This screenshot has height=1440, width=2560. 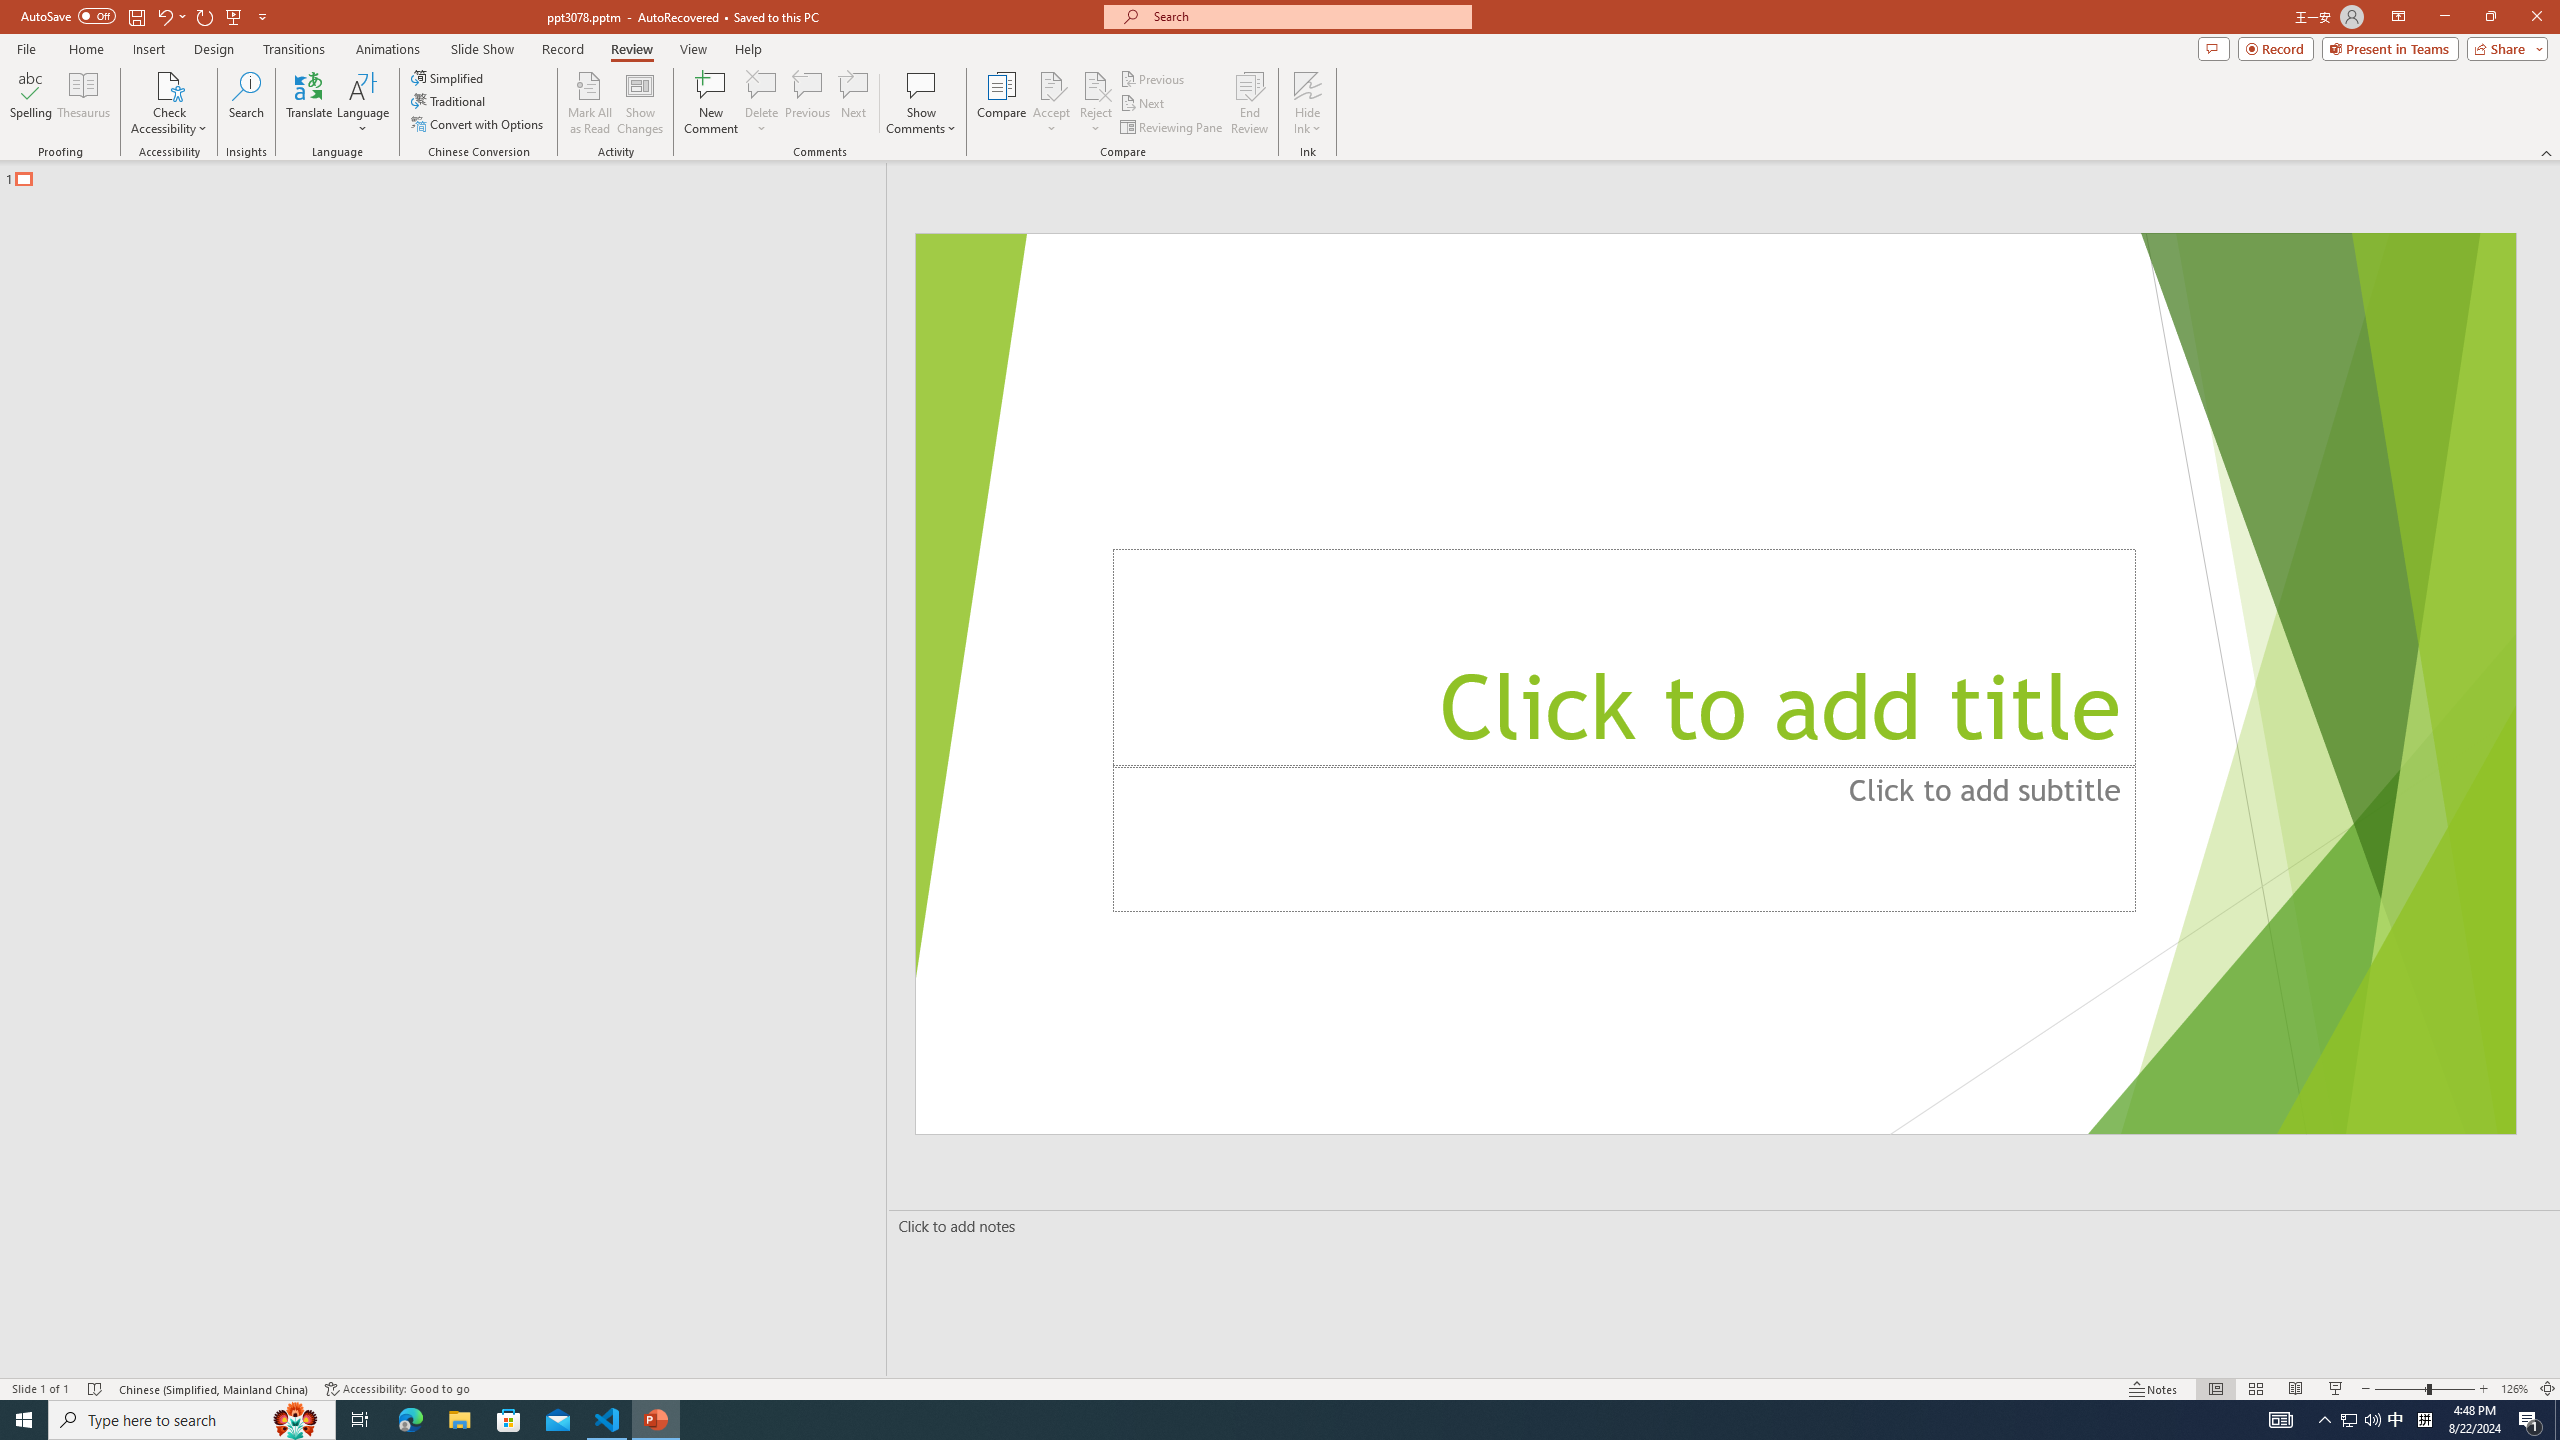 What do you see at coordinates (310, 103) in the screenshot?
I see `Translate` at bounding box center [310, 103].